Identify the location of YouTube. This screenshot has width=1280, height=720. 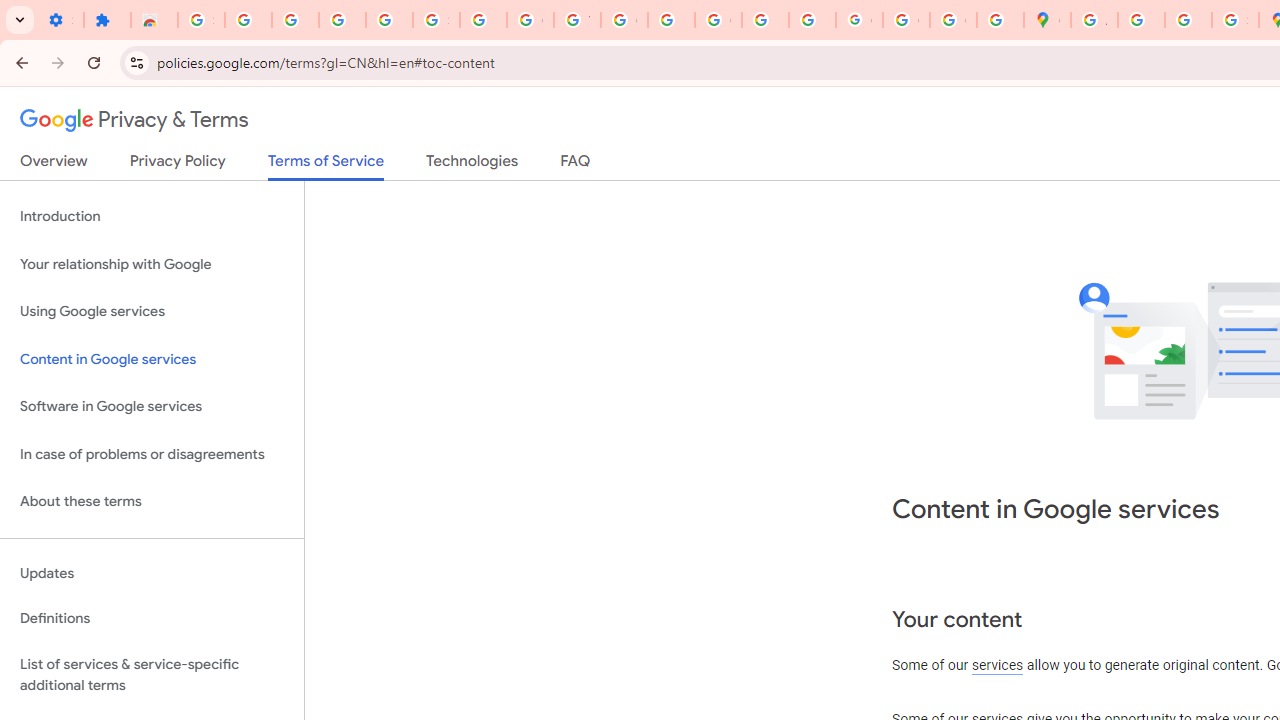
(578, 20).